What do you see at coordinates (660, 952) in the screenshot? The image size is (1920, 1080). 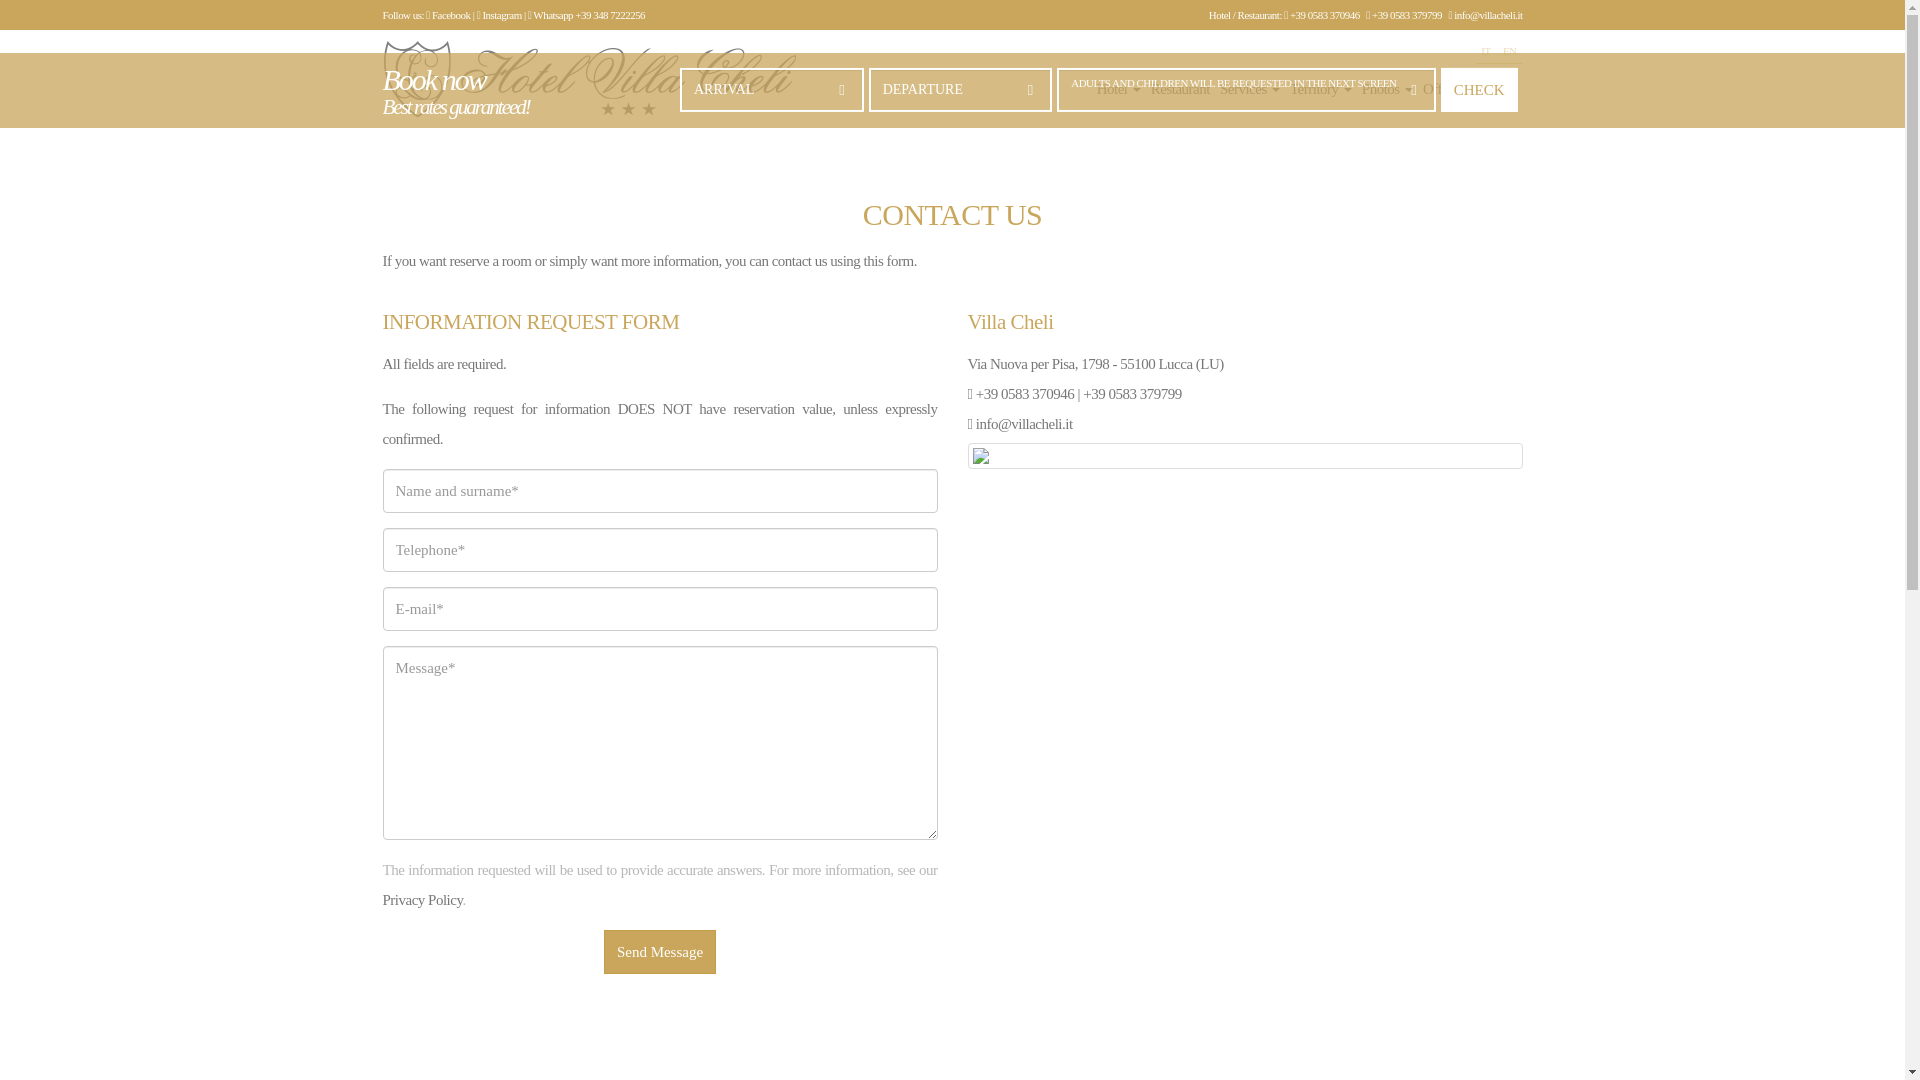 I see `Send Message` at bounding box center [660, 952].